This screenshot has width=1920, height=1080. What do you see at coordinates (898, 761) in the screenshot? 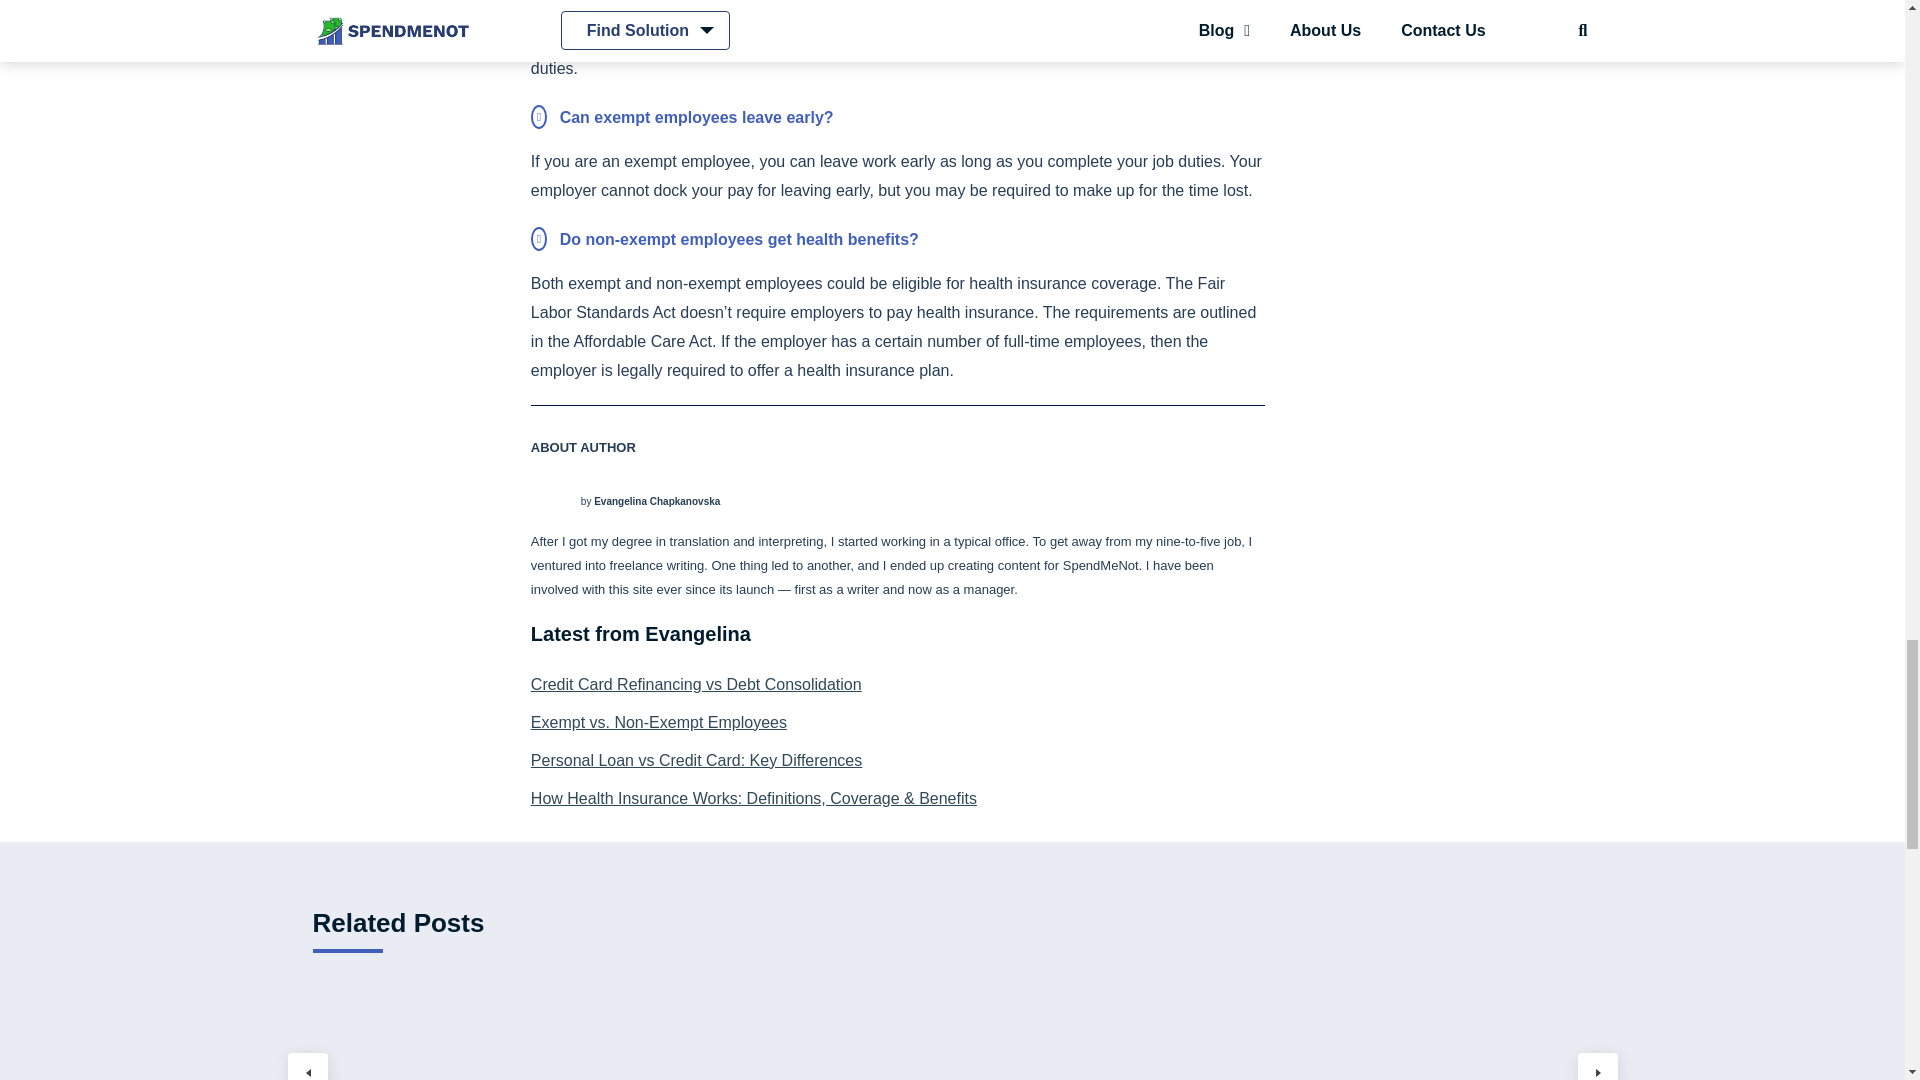
I see `Personal Loan vs Credit Card: Key Differences` at bounding box center [898, 761].